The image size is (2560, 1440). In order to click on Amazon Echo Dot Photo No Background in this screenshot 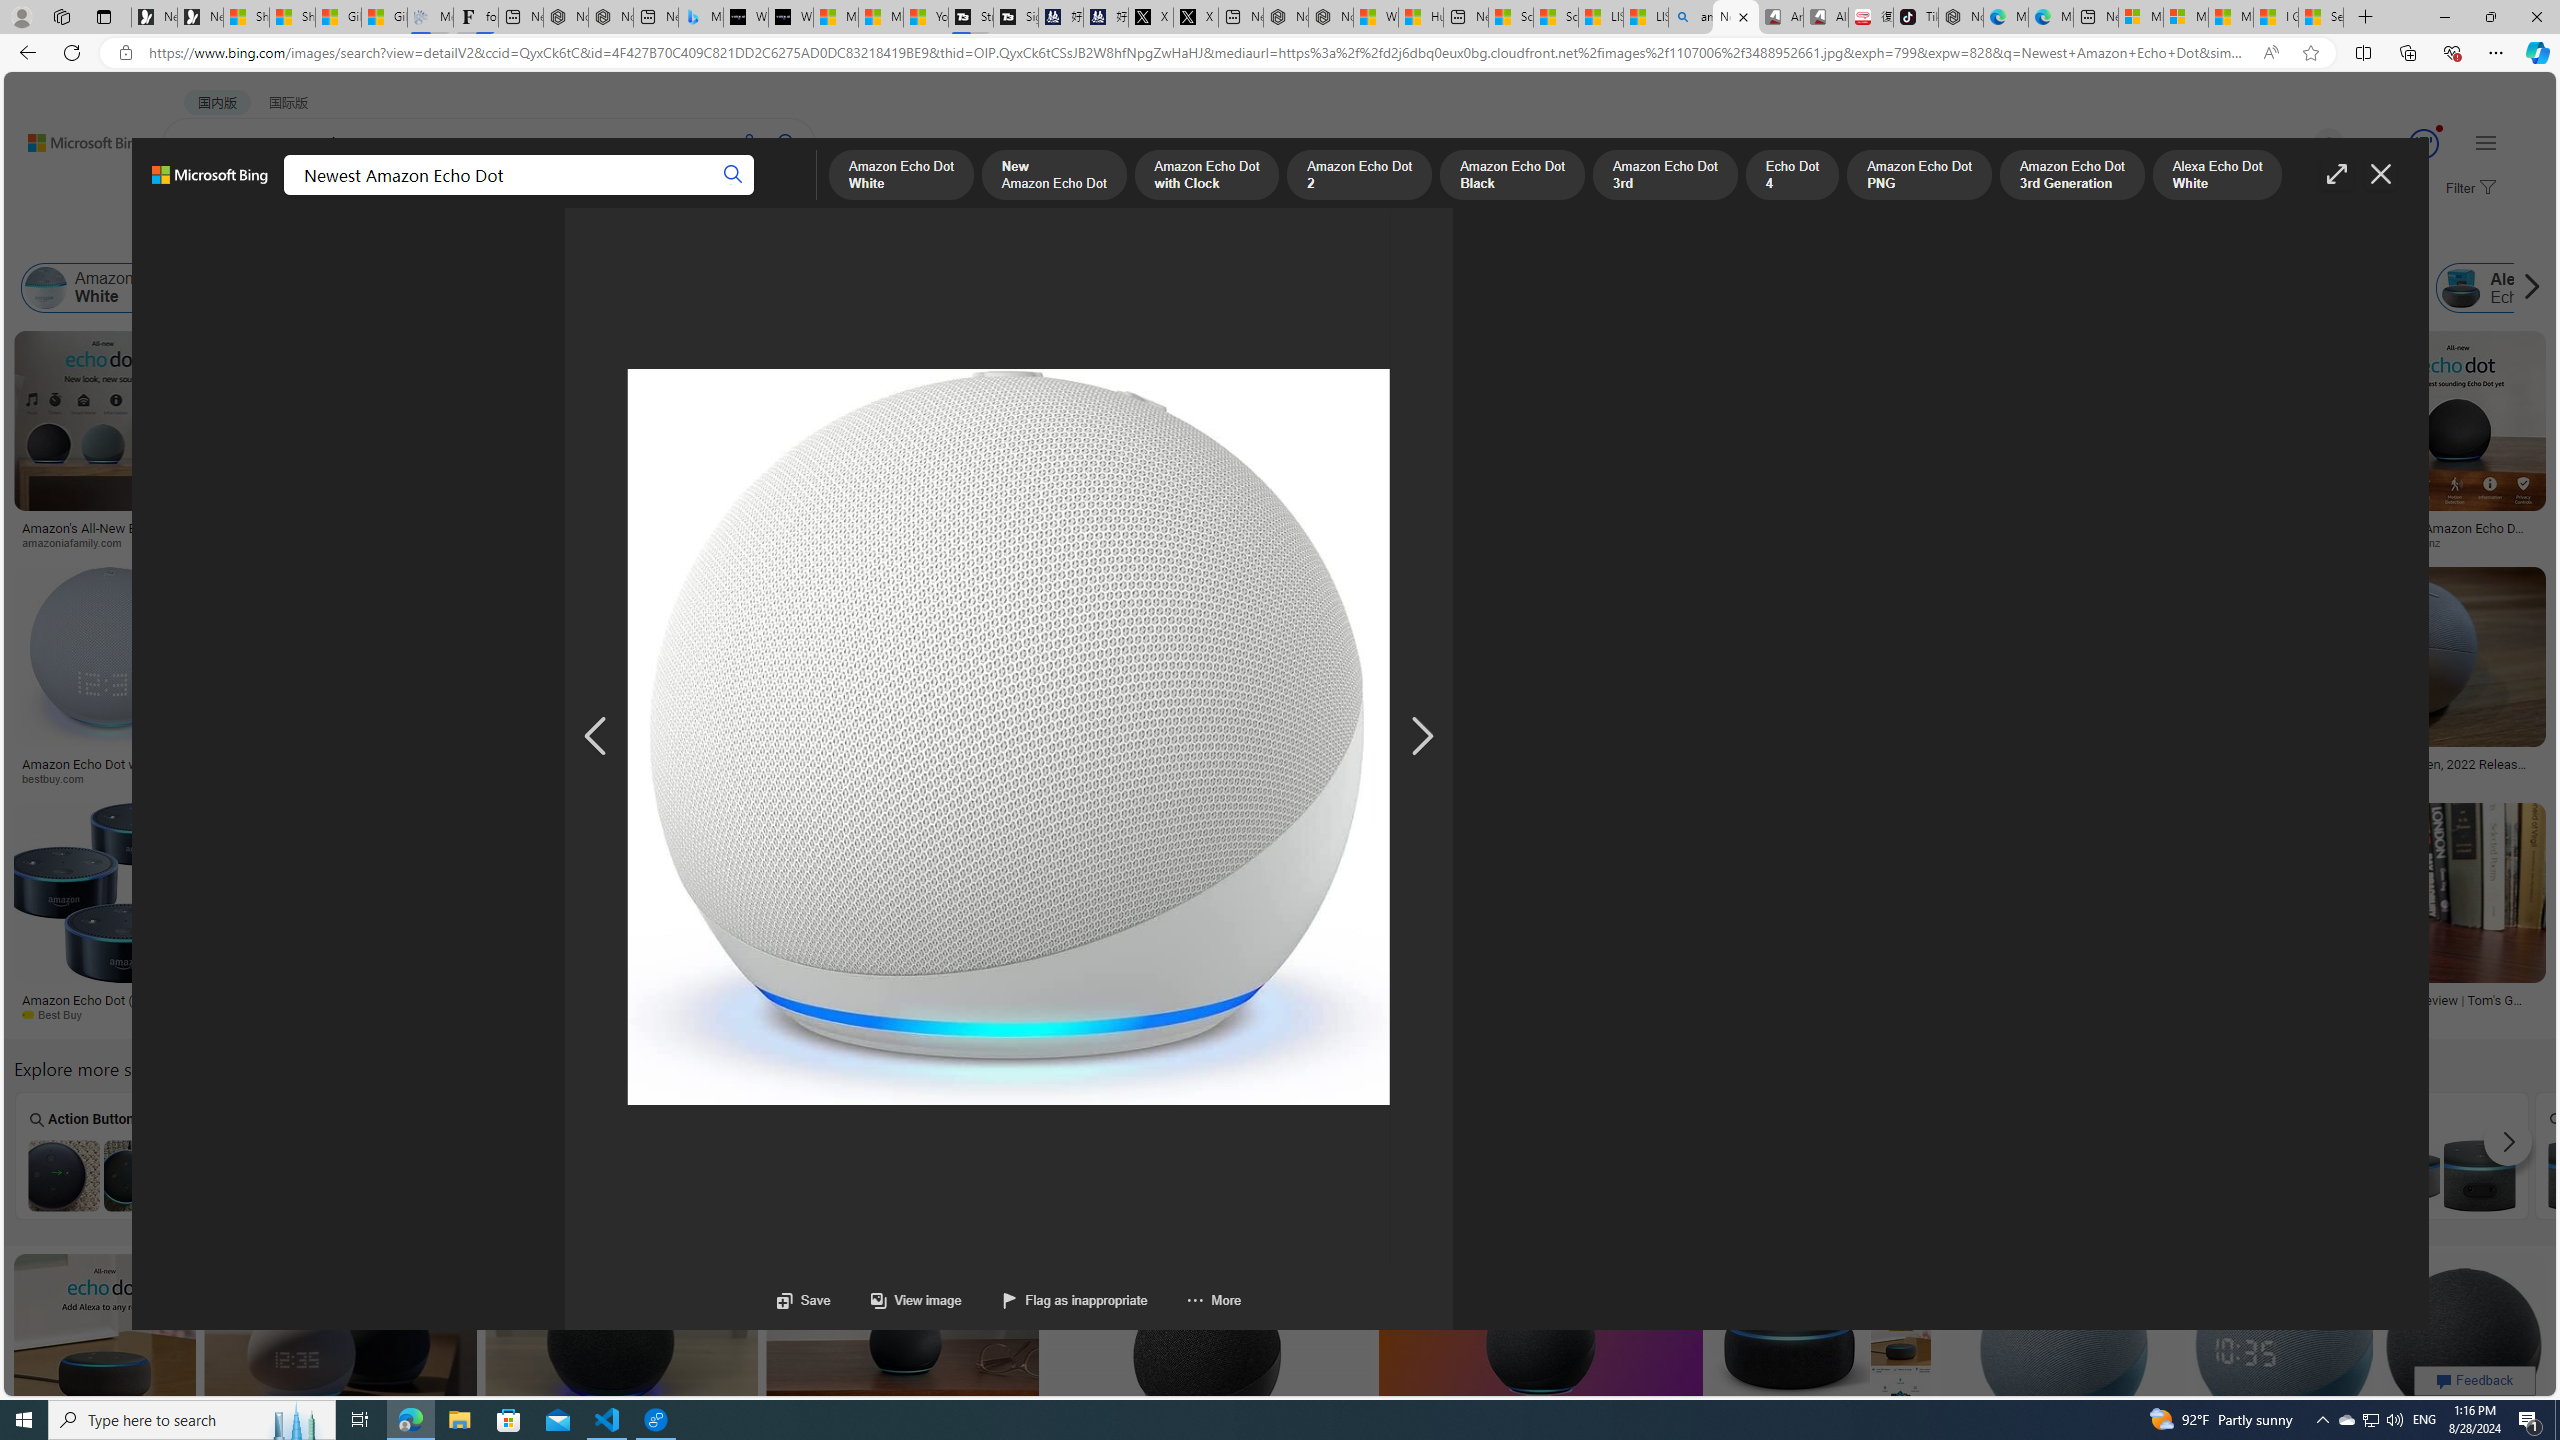, I will do `click(282, 1174)`.